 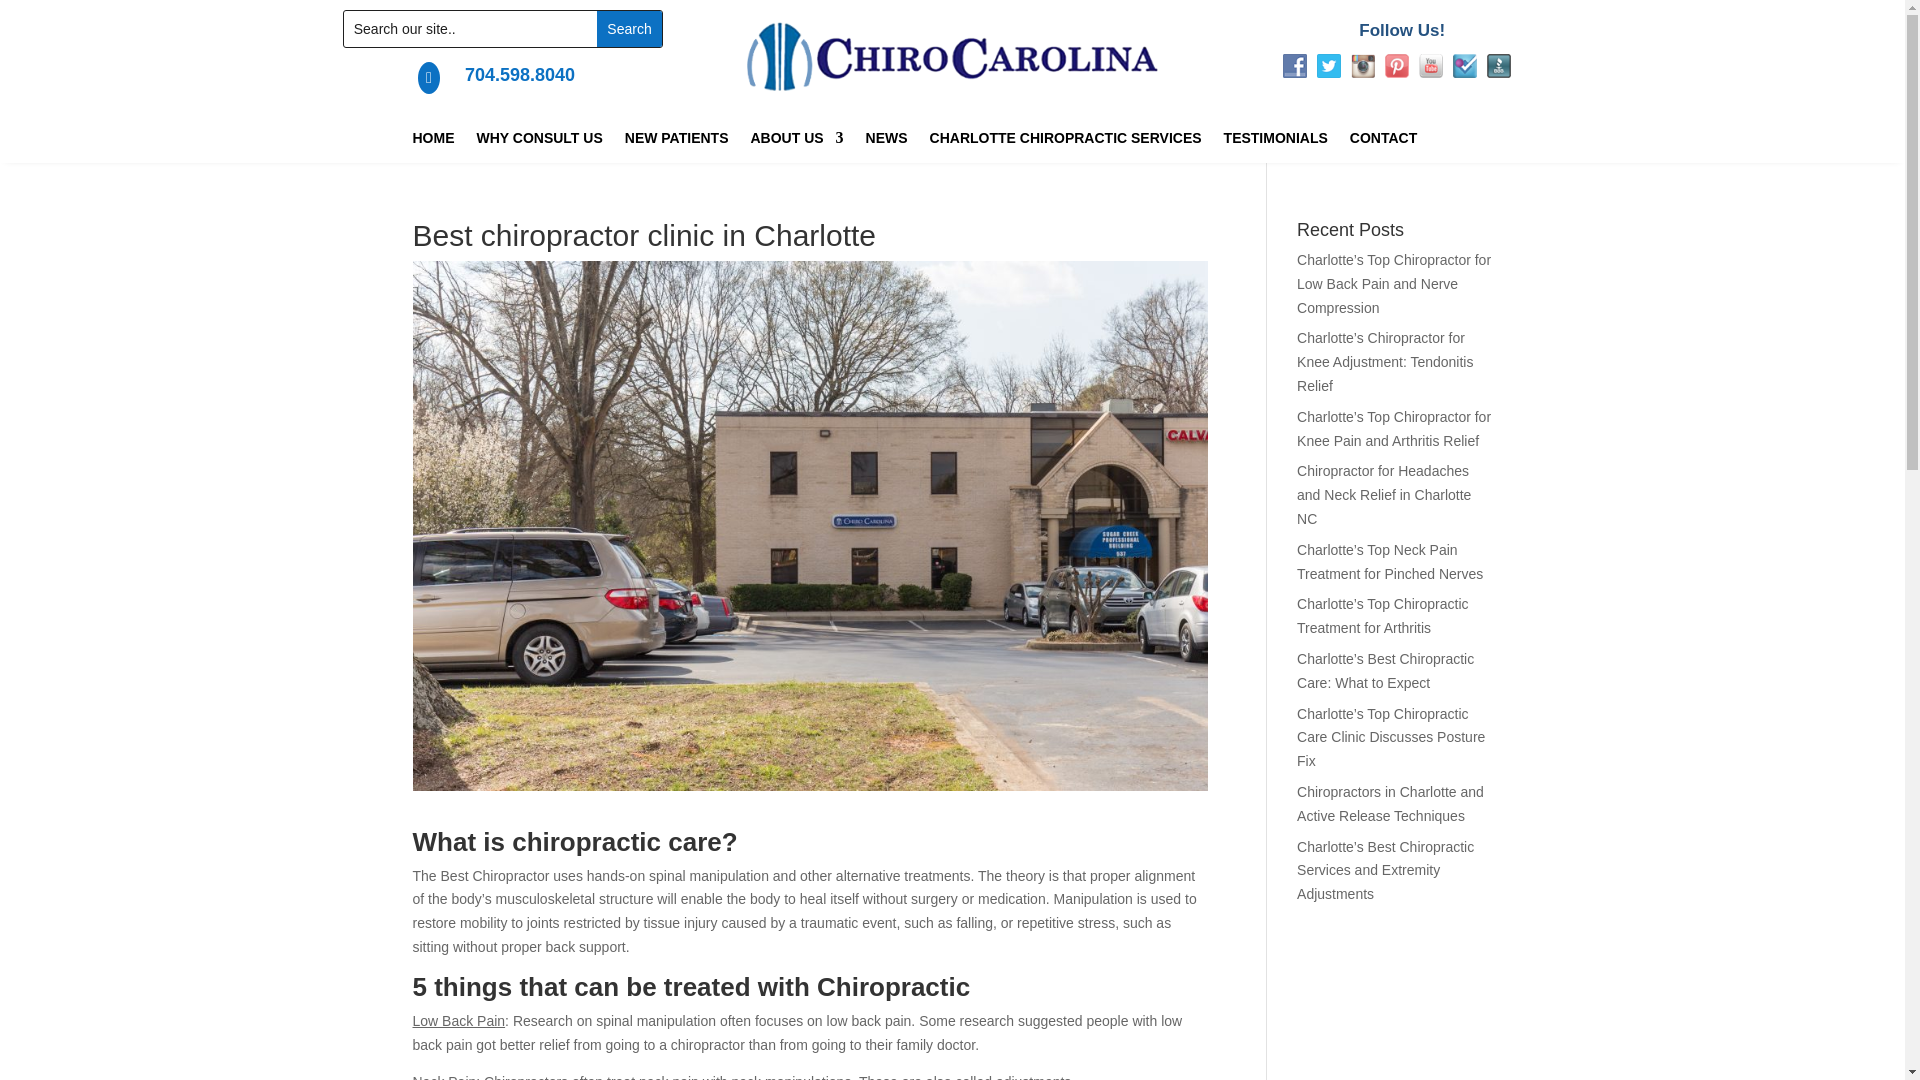 I want to click on WHY CONSULT US, so click(x=539, y=142).